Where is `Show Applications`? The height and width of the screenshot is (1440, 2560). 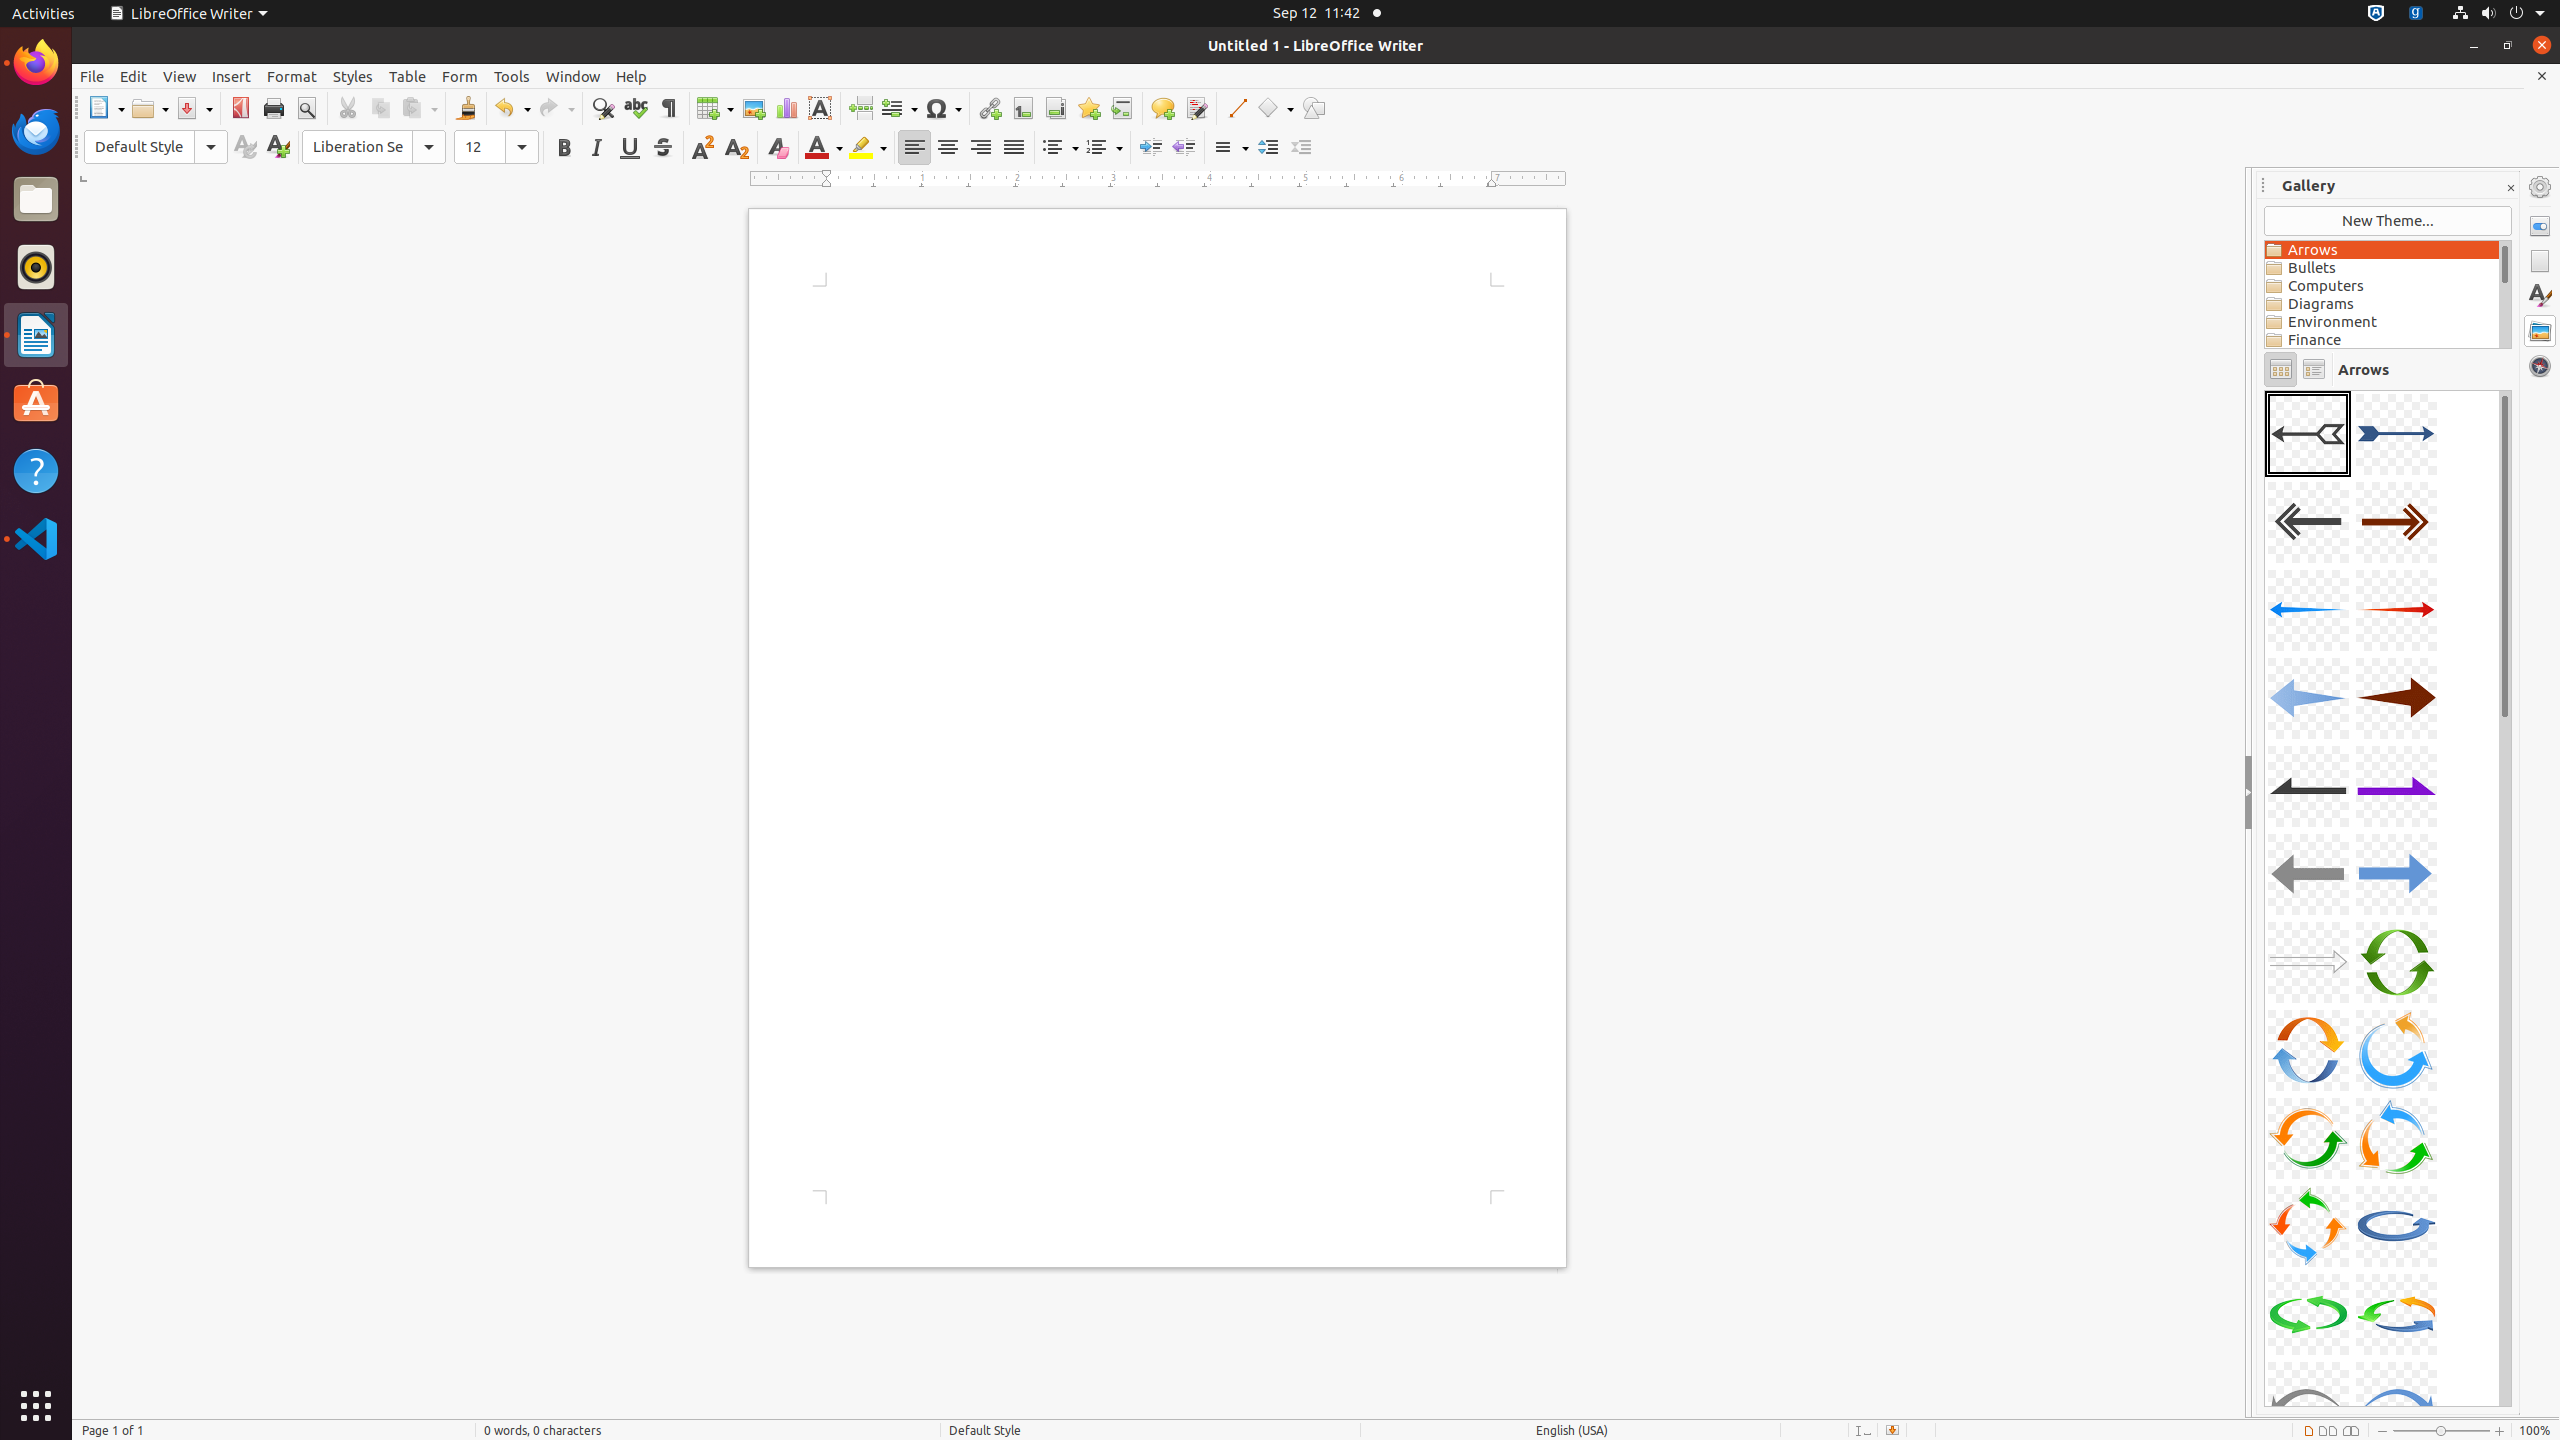 Show Applications is located at coordinates (36, 1406).